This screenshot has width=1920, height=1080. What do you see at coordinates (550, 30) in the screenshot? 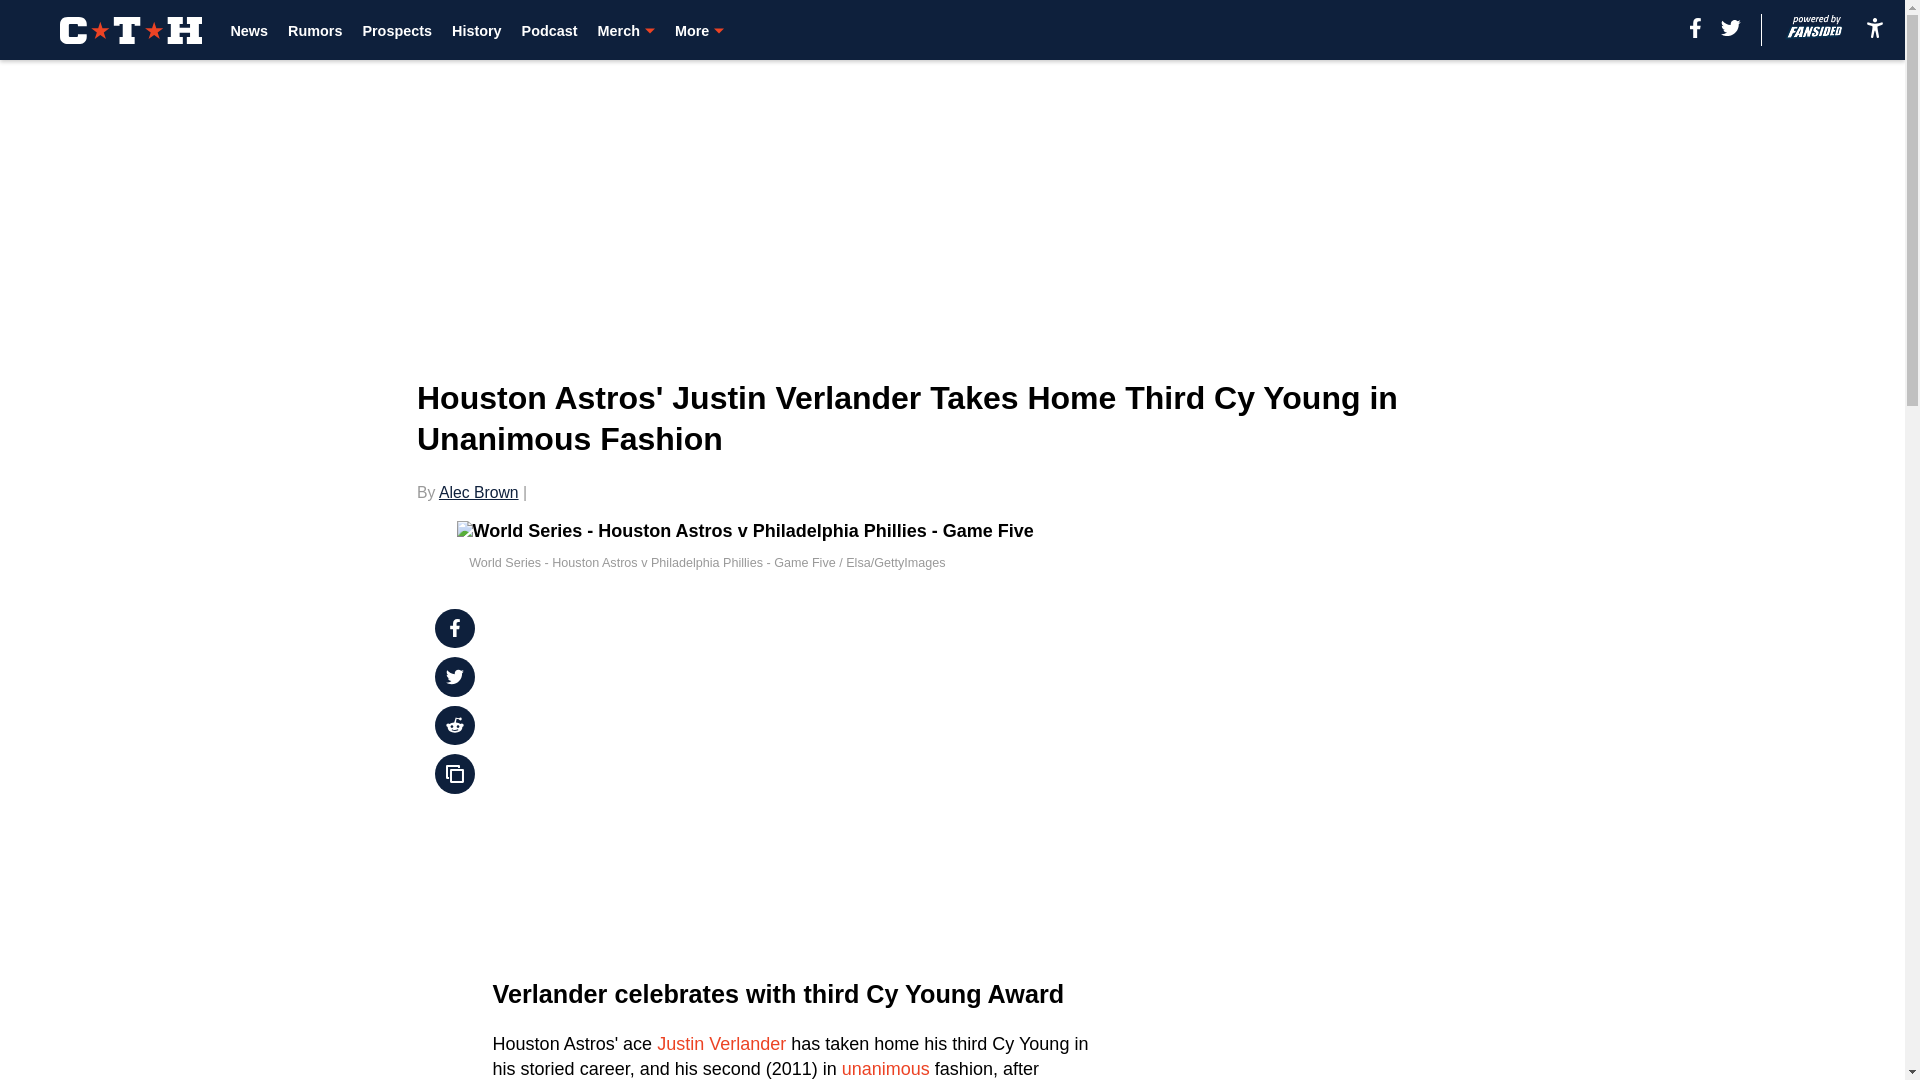
I see `Podcast` at bounding box center [550, 30].